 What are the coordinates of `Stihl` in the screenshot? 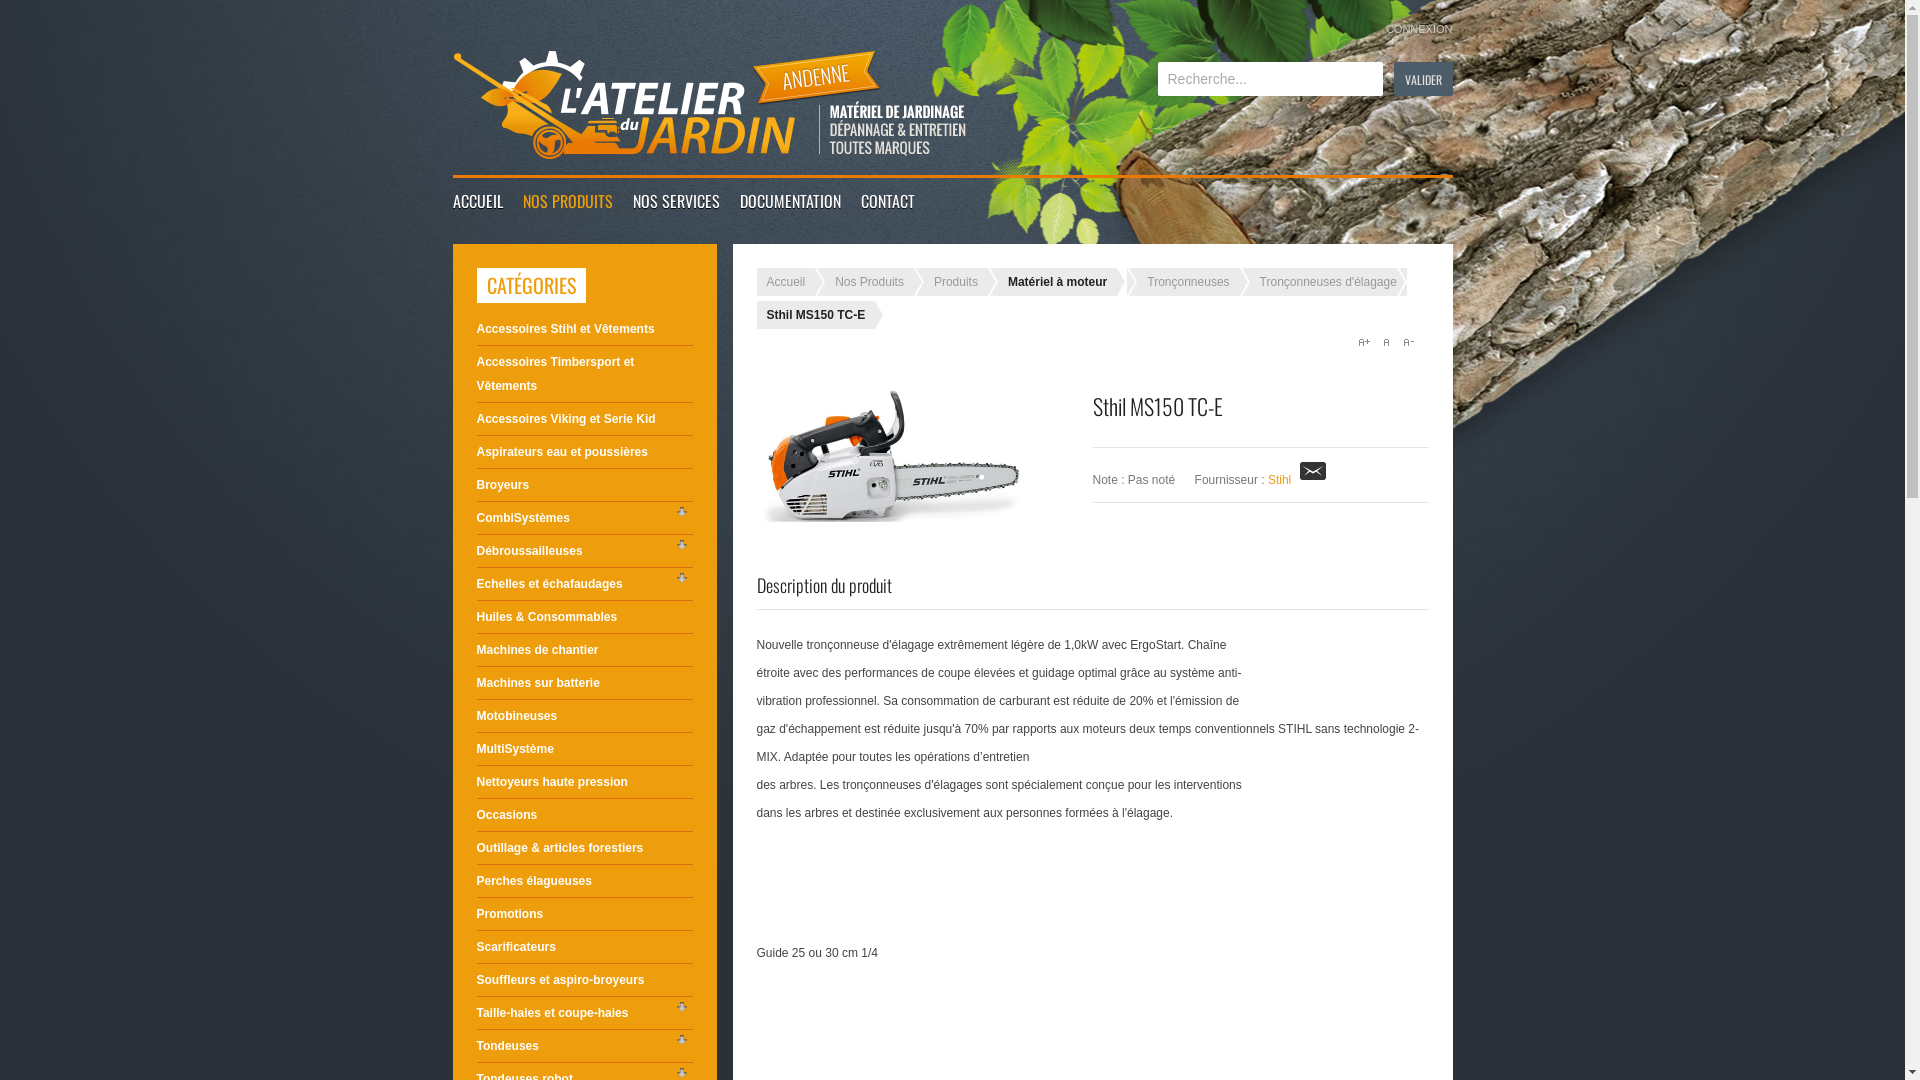 It's located at (1280, 480).